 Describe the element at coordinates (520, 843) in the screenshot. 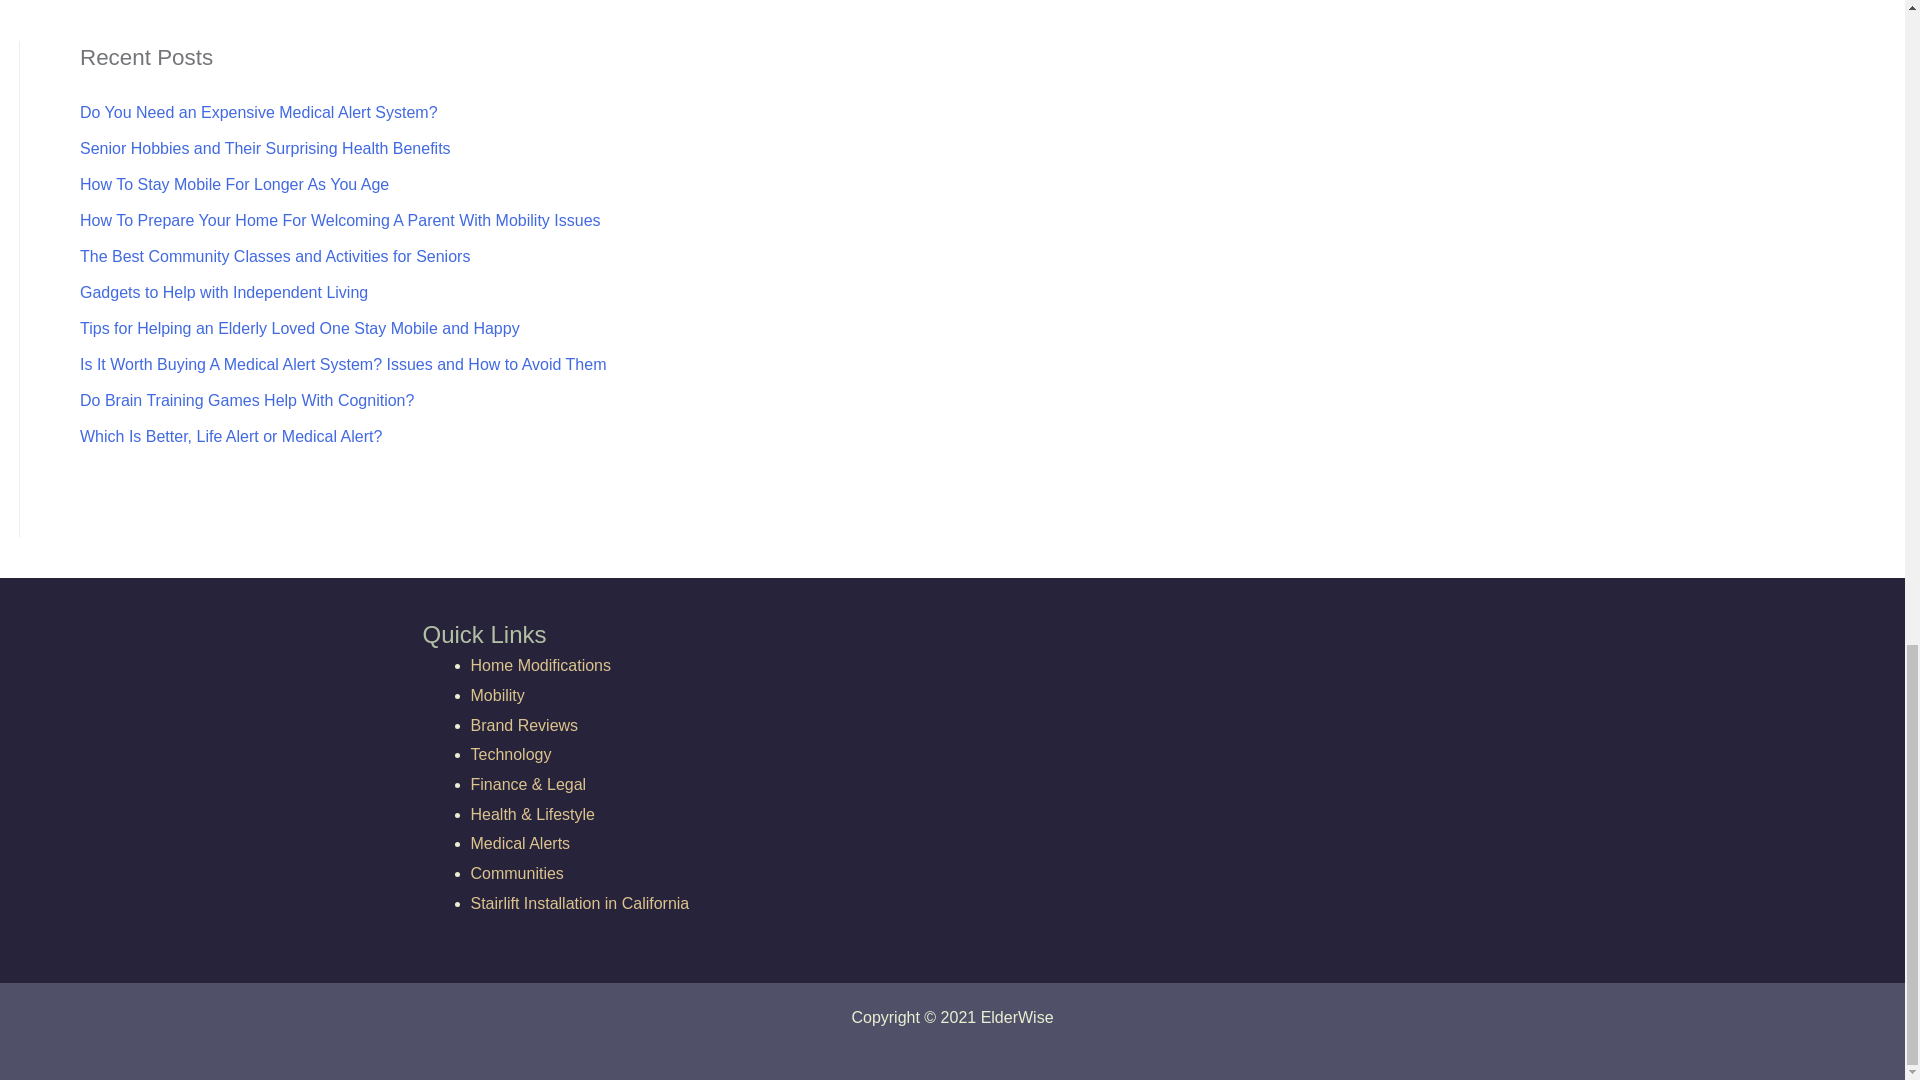

I see `Medical Alerts` at that location.